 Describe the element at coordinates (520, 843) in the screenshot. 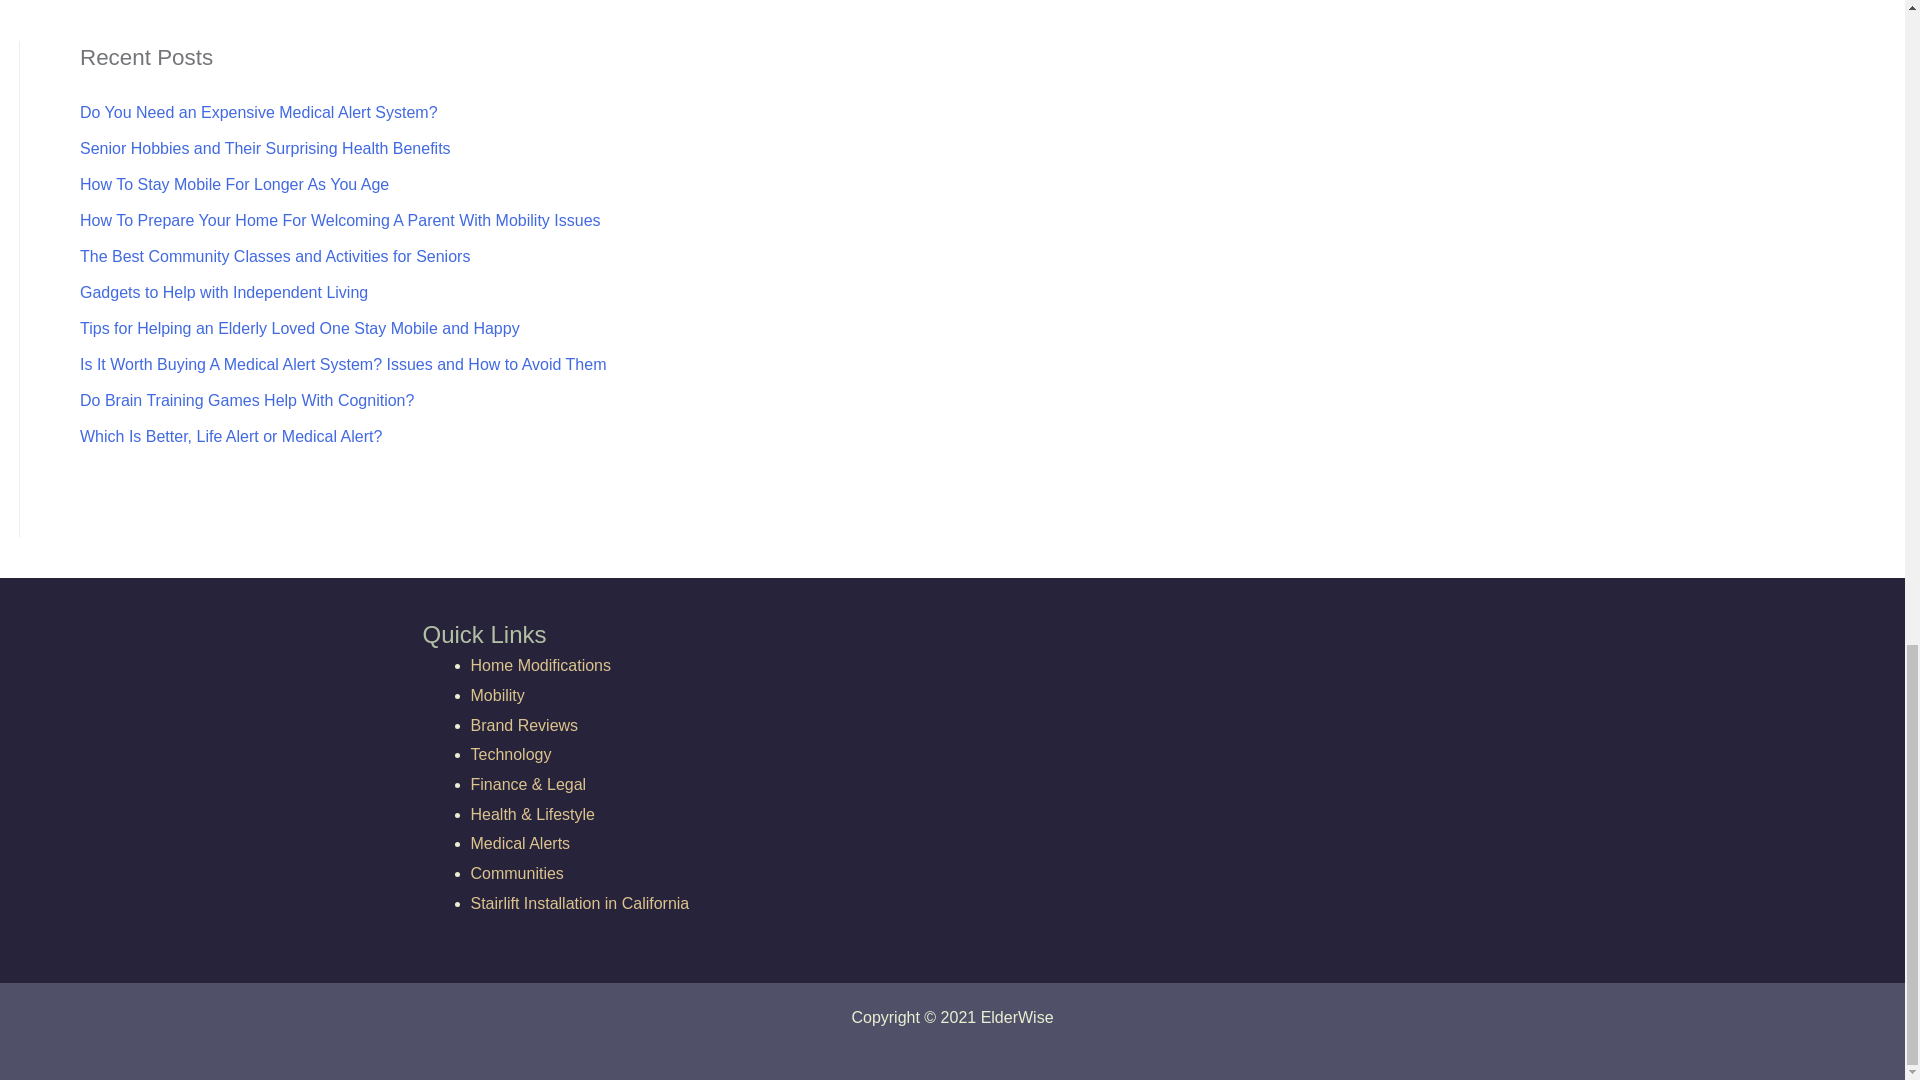

I see `Medical Alerts` at that location.